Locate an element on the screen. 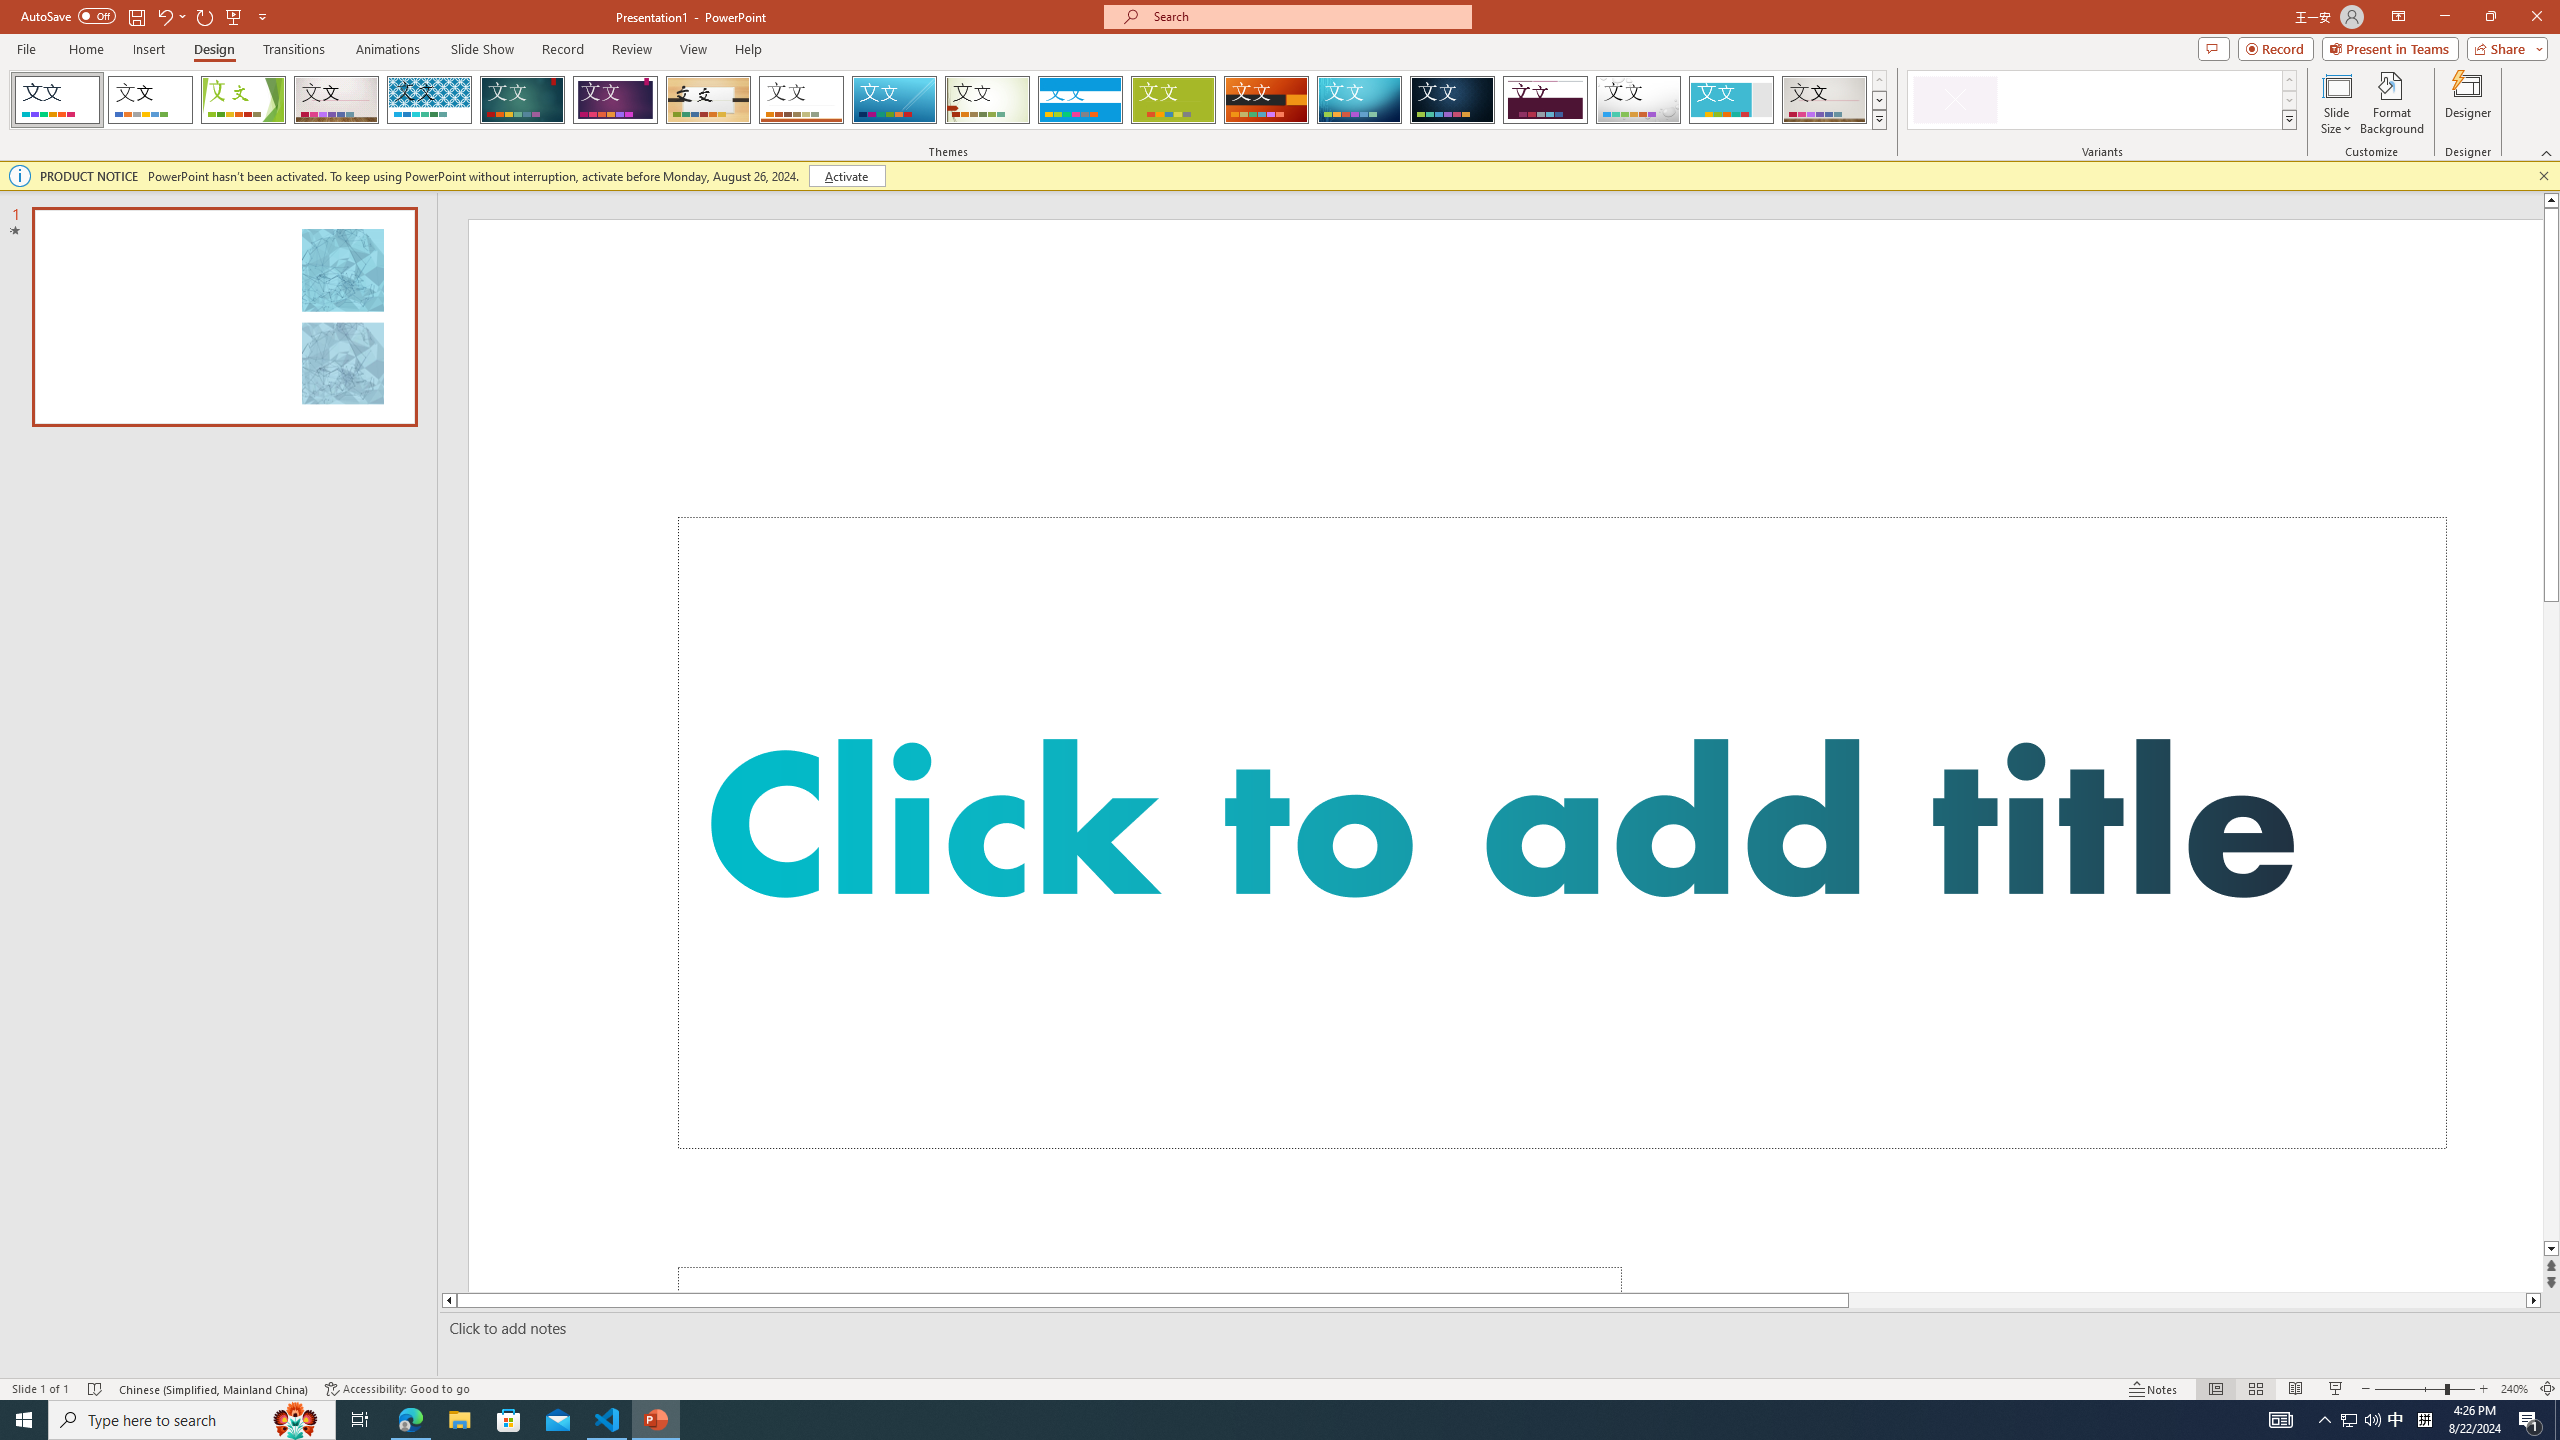 Image resolution: width=2560 pixels, height=1440 pixels. Record is located at coordinates (562, 49).